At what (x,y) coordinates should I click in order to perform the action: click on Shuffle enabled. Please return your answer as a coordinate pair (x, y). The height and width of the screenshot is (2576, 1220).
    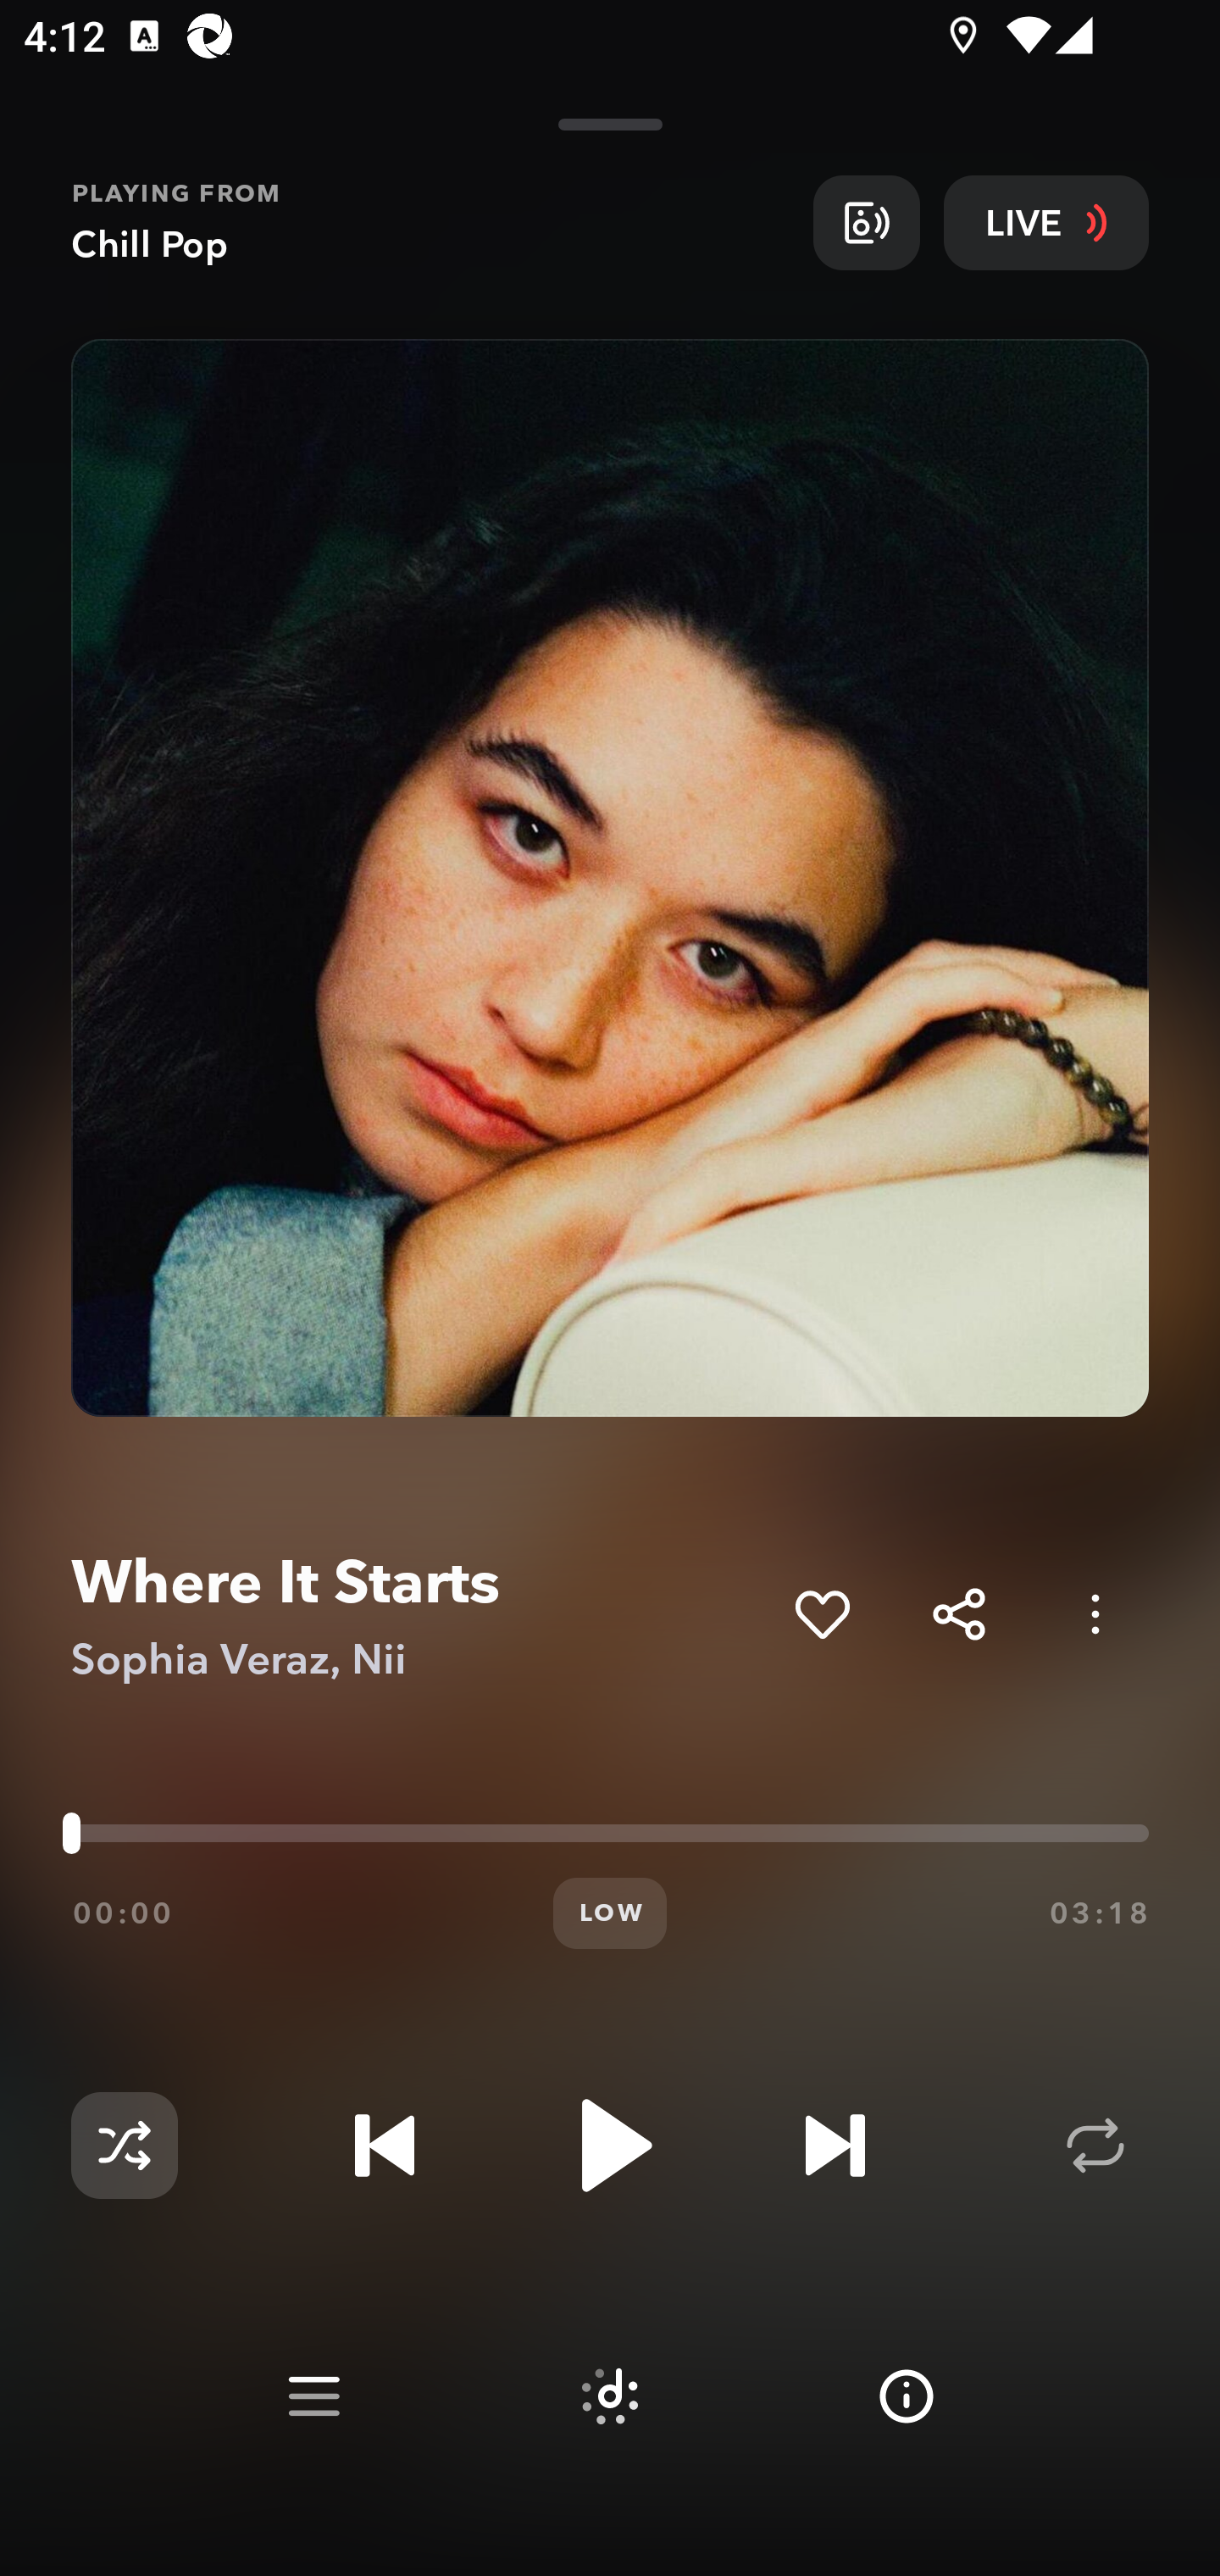
    Looking at the image, I should click on (124, 2146).